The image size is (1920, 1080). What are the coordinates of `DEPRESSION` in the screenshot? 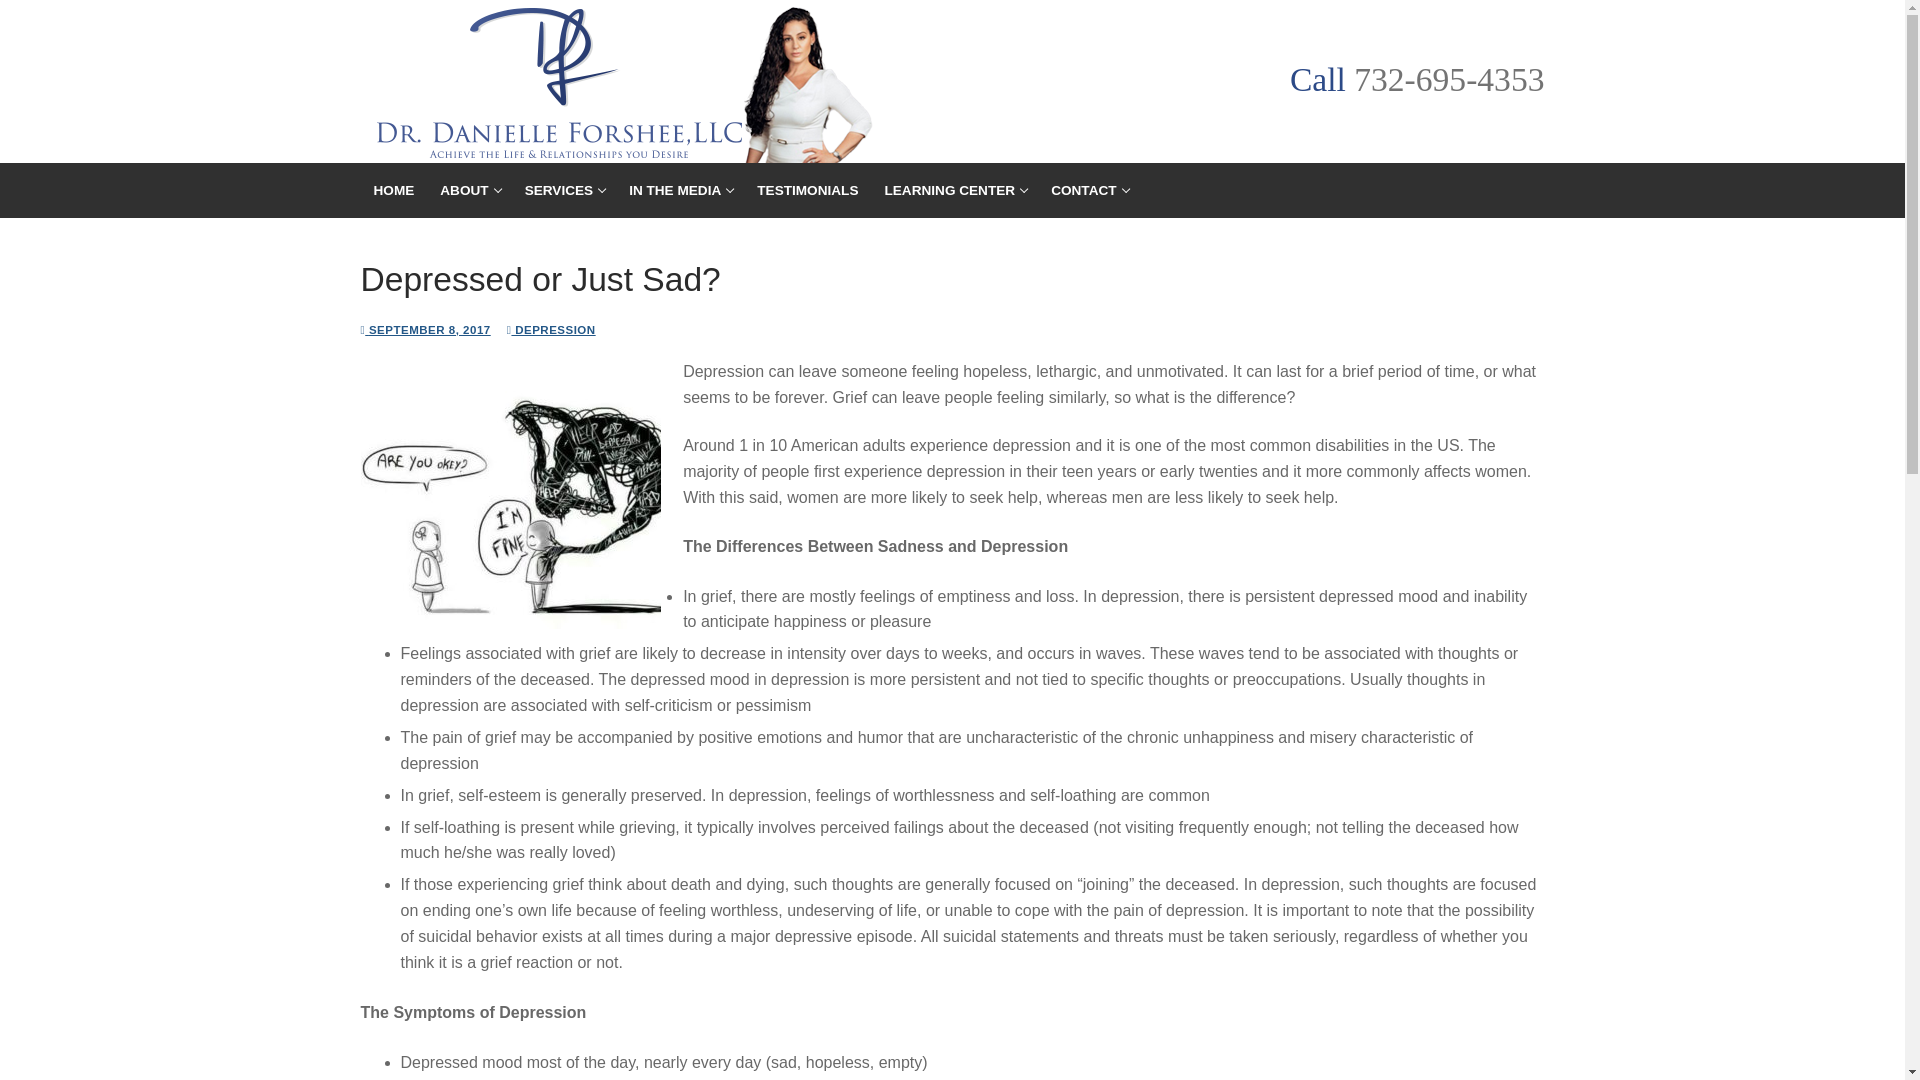 It's located at (1448, 79).